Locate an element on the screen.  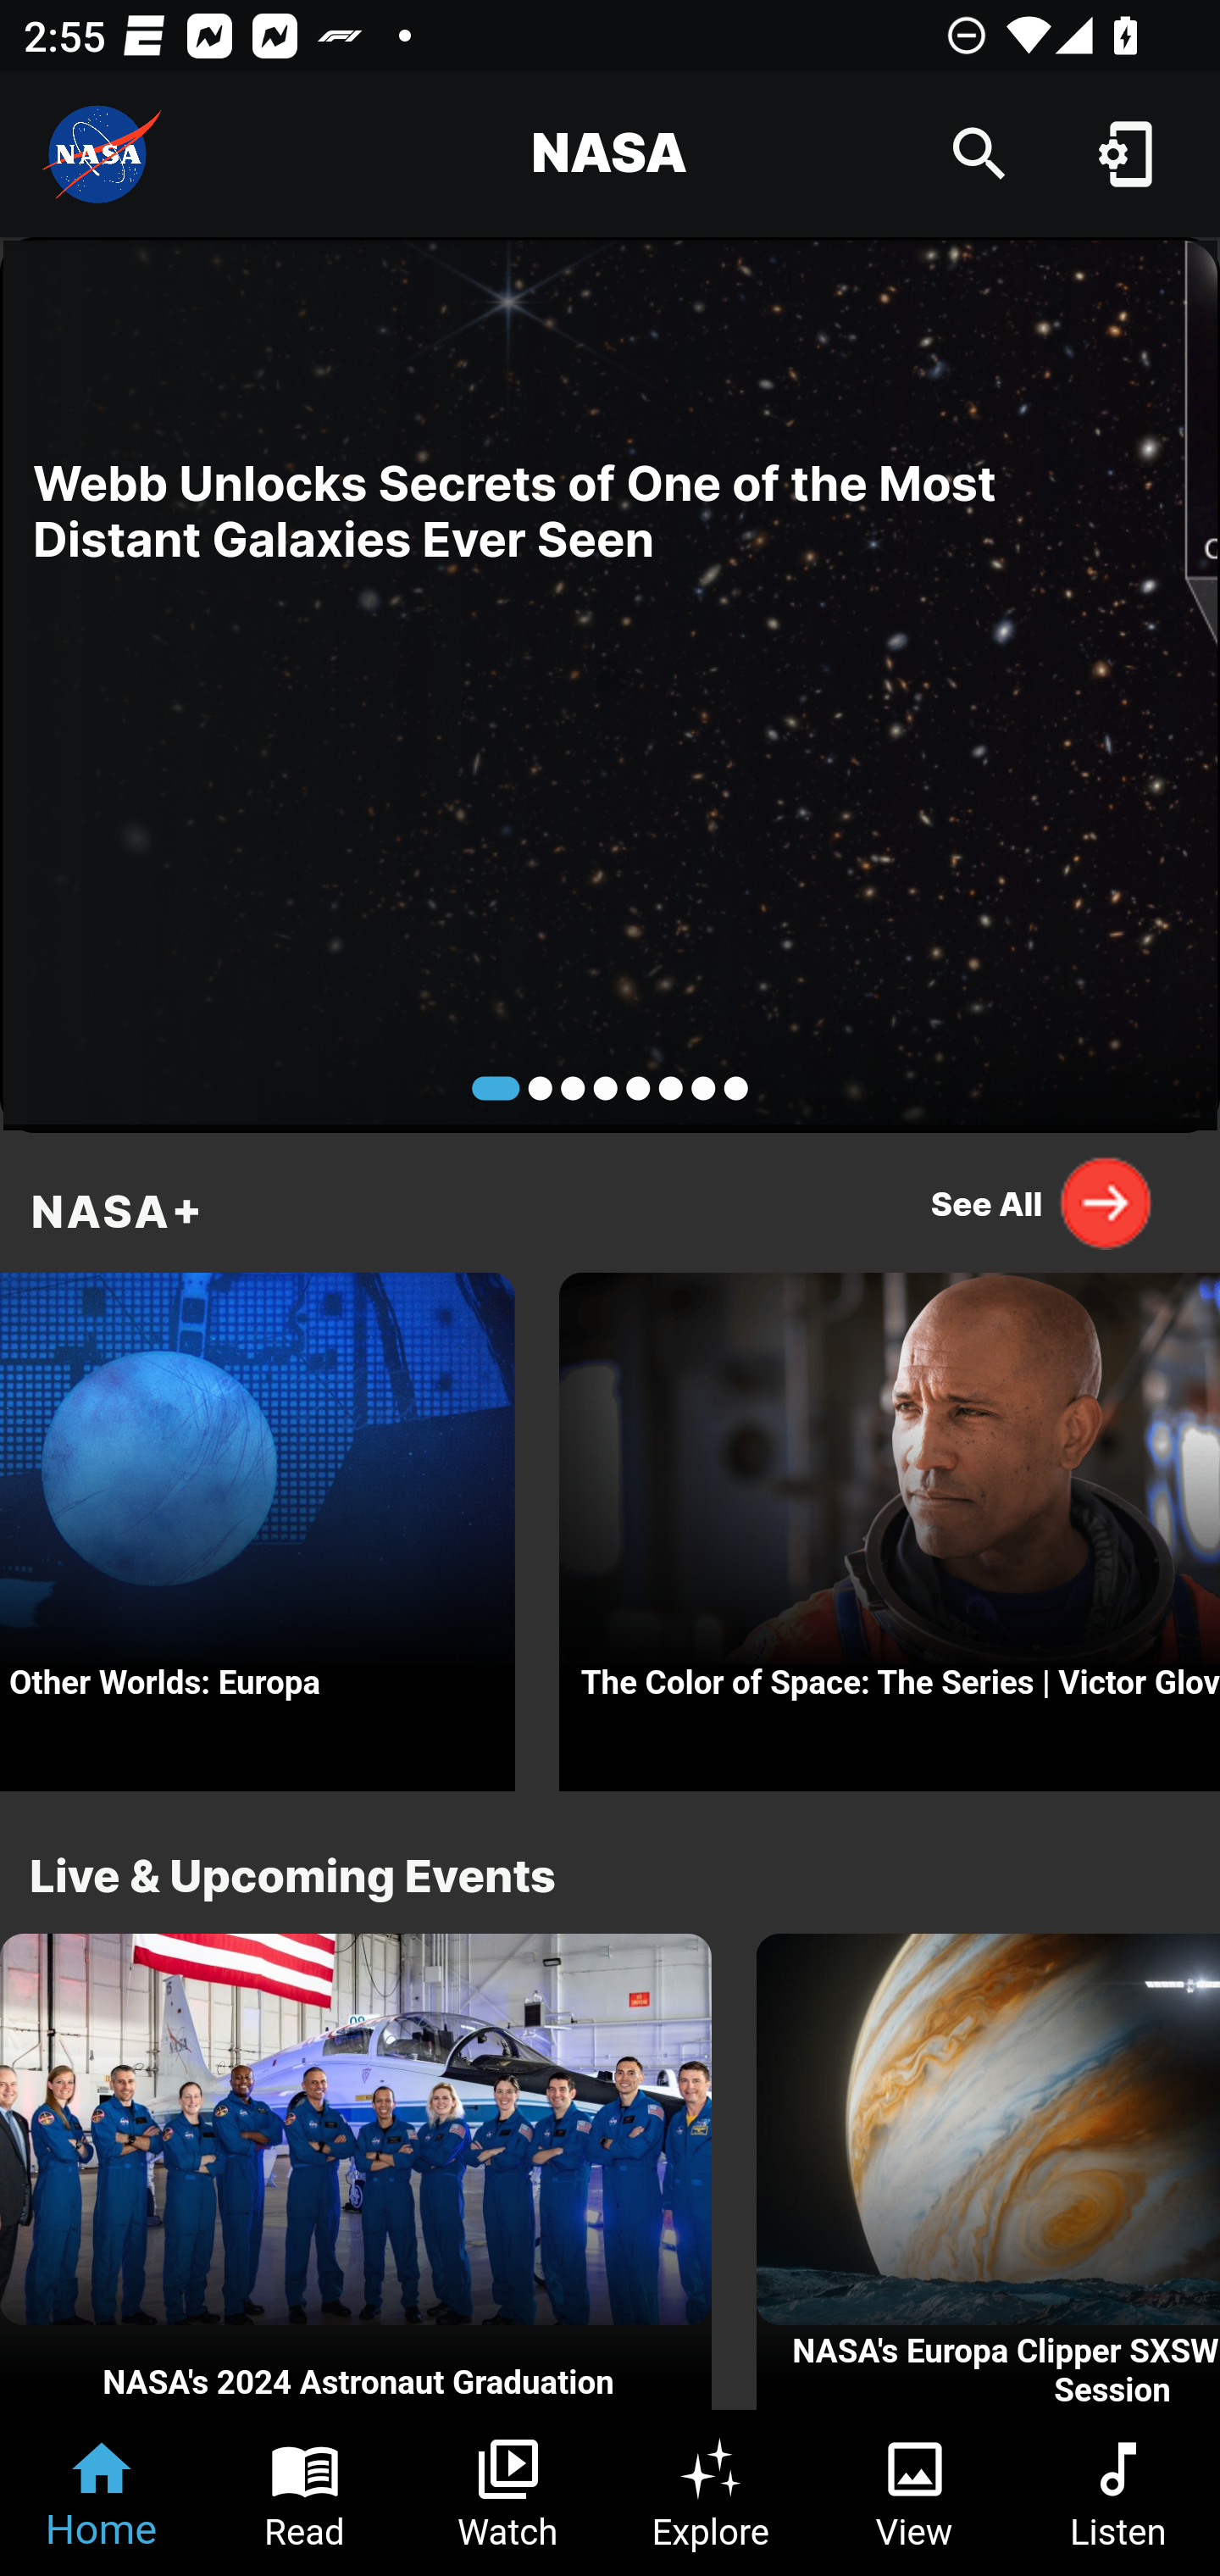
Listen
Tab 6 of 6 is located at coordinates (1118, 2493).